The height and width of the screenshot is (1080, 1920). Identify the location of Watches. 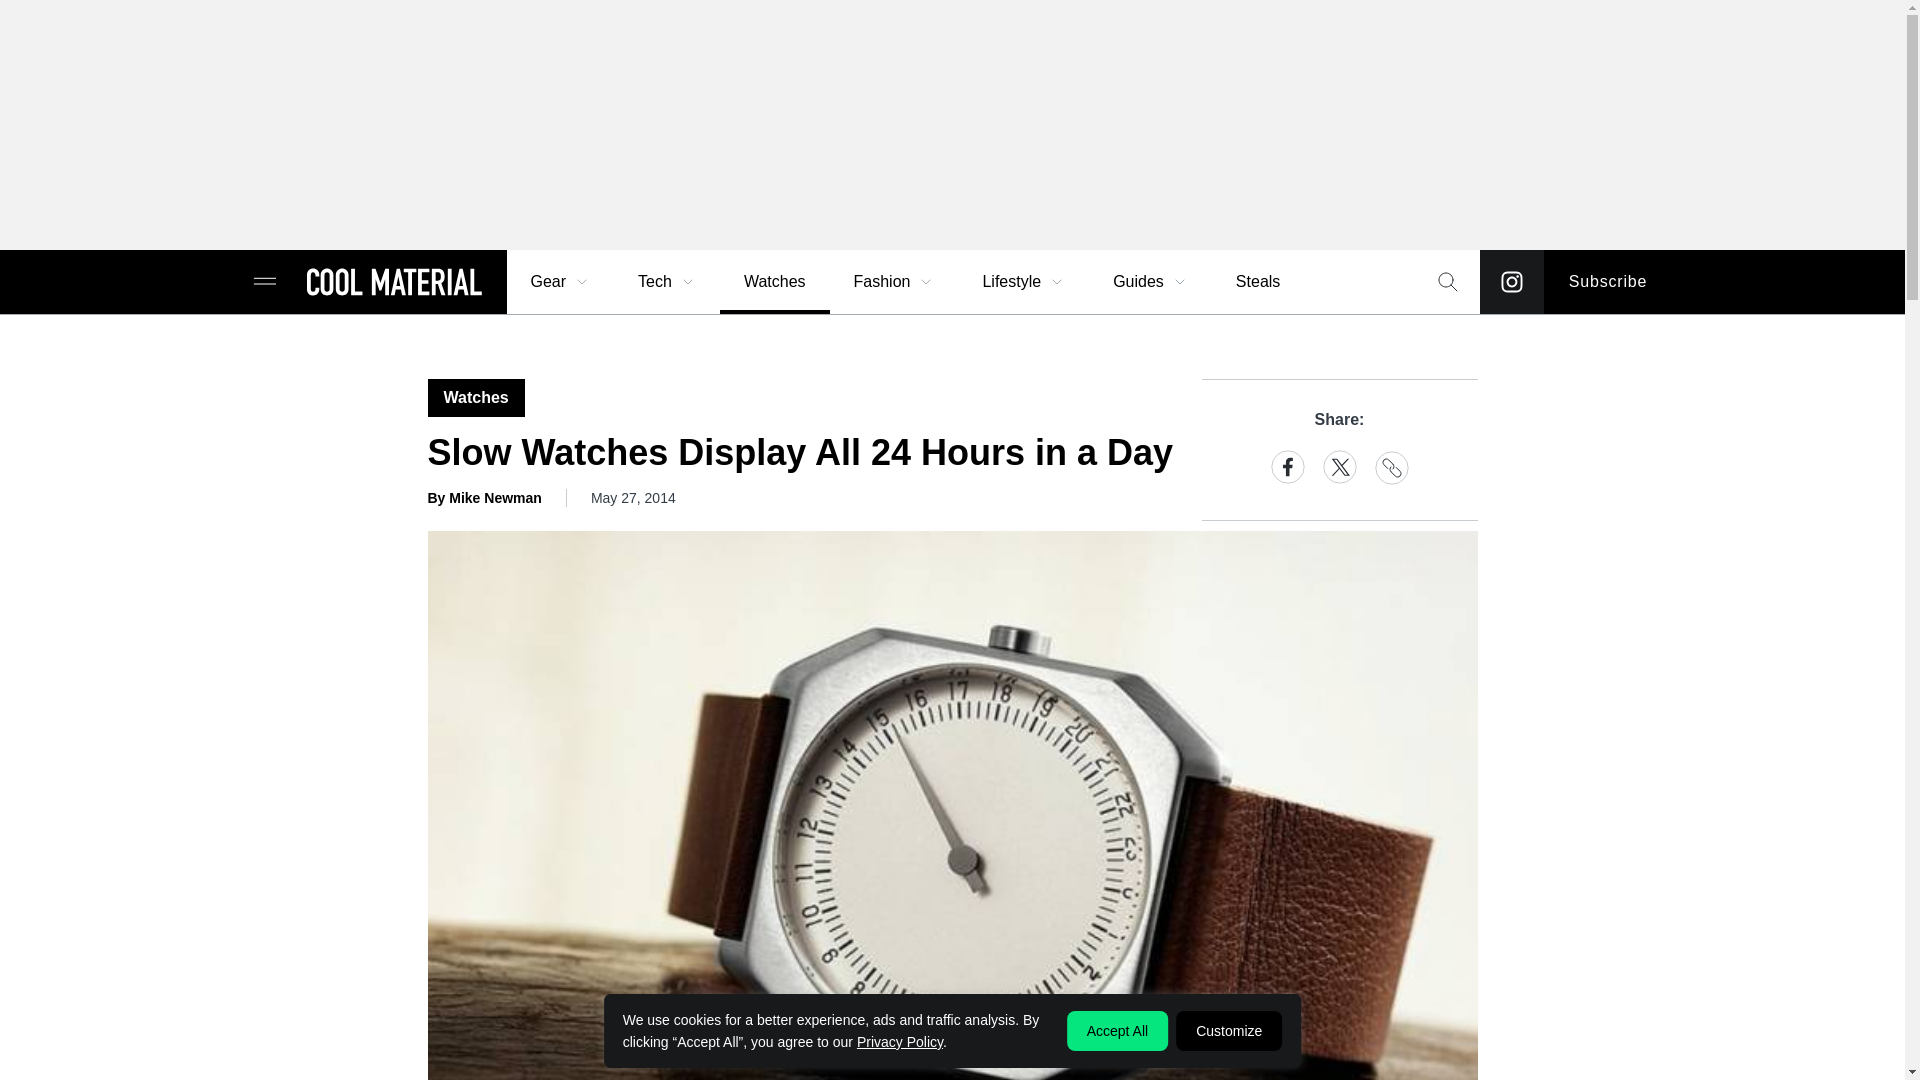
(774, 282).